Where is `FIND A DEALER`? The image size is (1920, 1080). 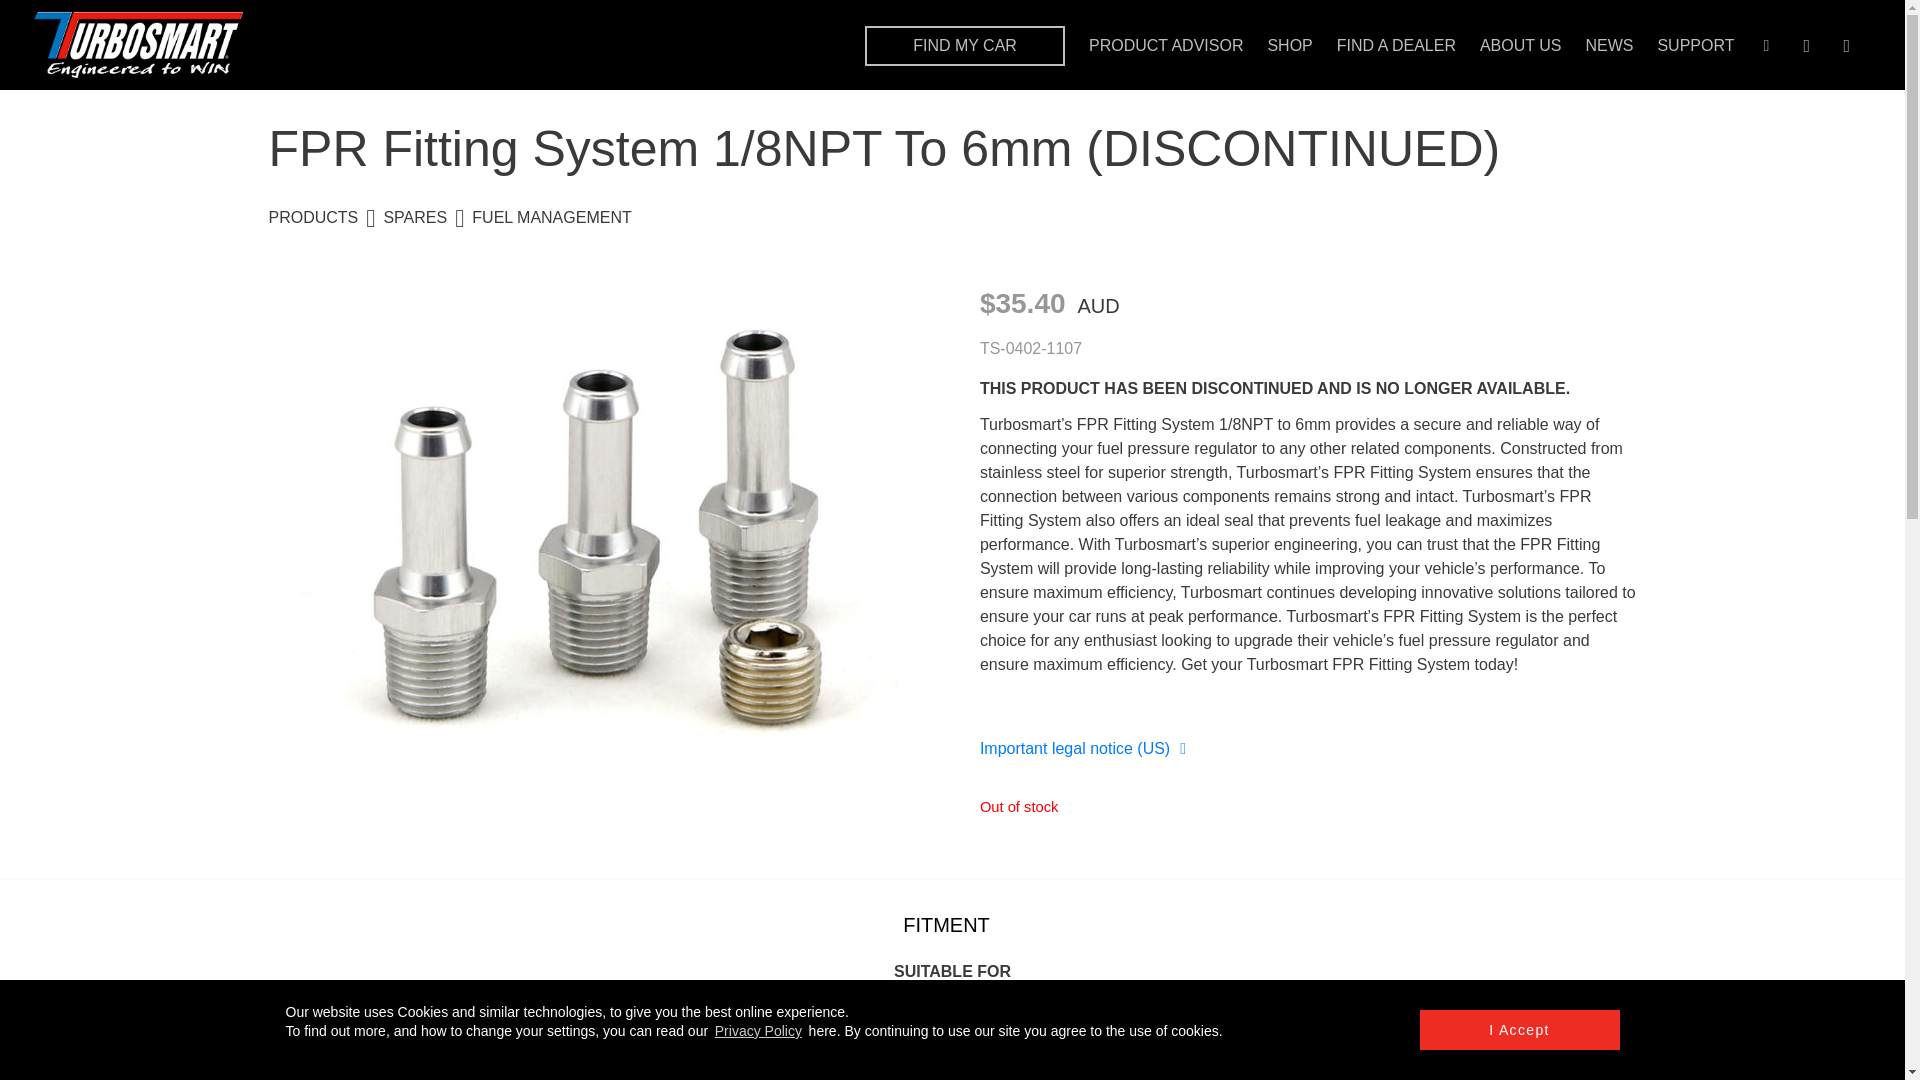
FIND A DEALER is located at coordinates (1396, 45).